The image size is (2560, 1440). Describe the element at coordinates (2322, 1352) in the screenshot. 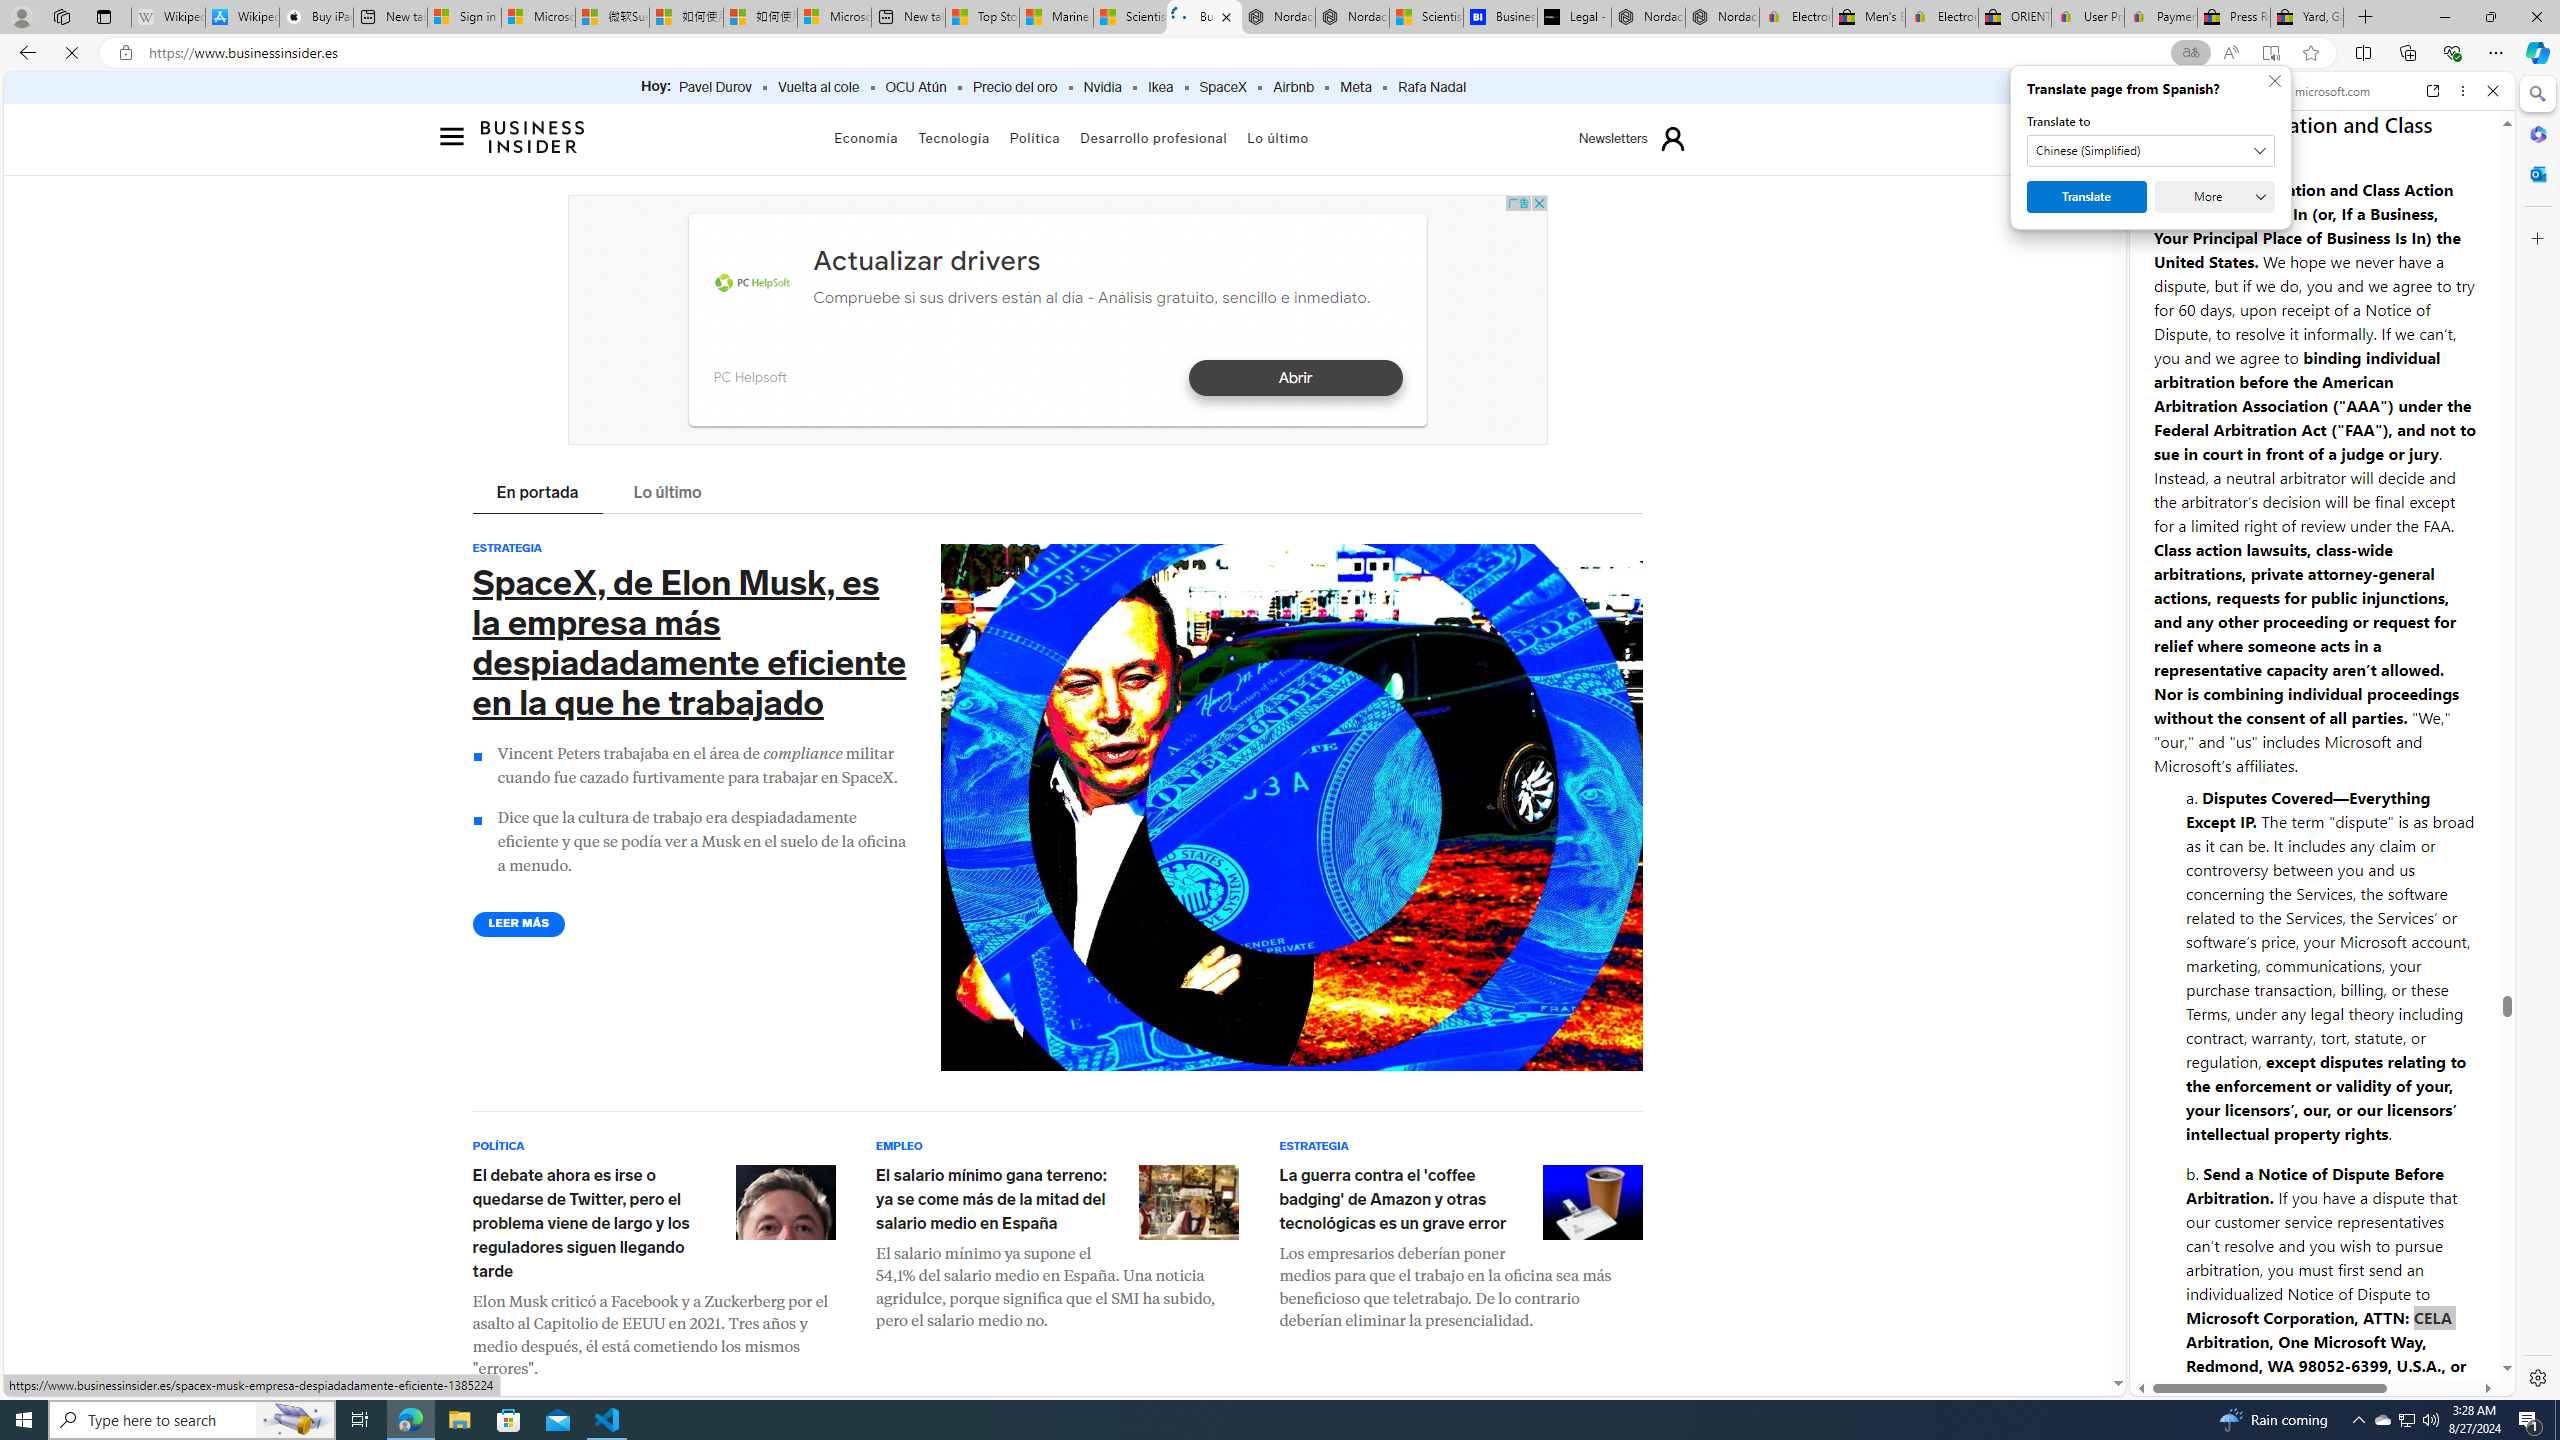

I see `Open in New Tab` at that location.